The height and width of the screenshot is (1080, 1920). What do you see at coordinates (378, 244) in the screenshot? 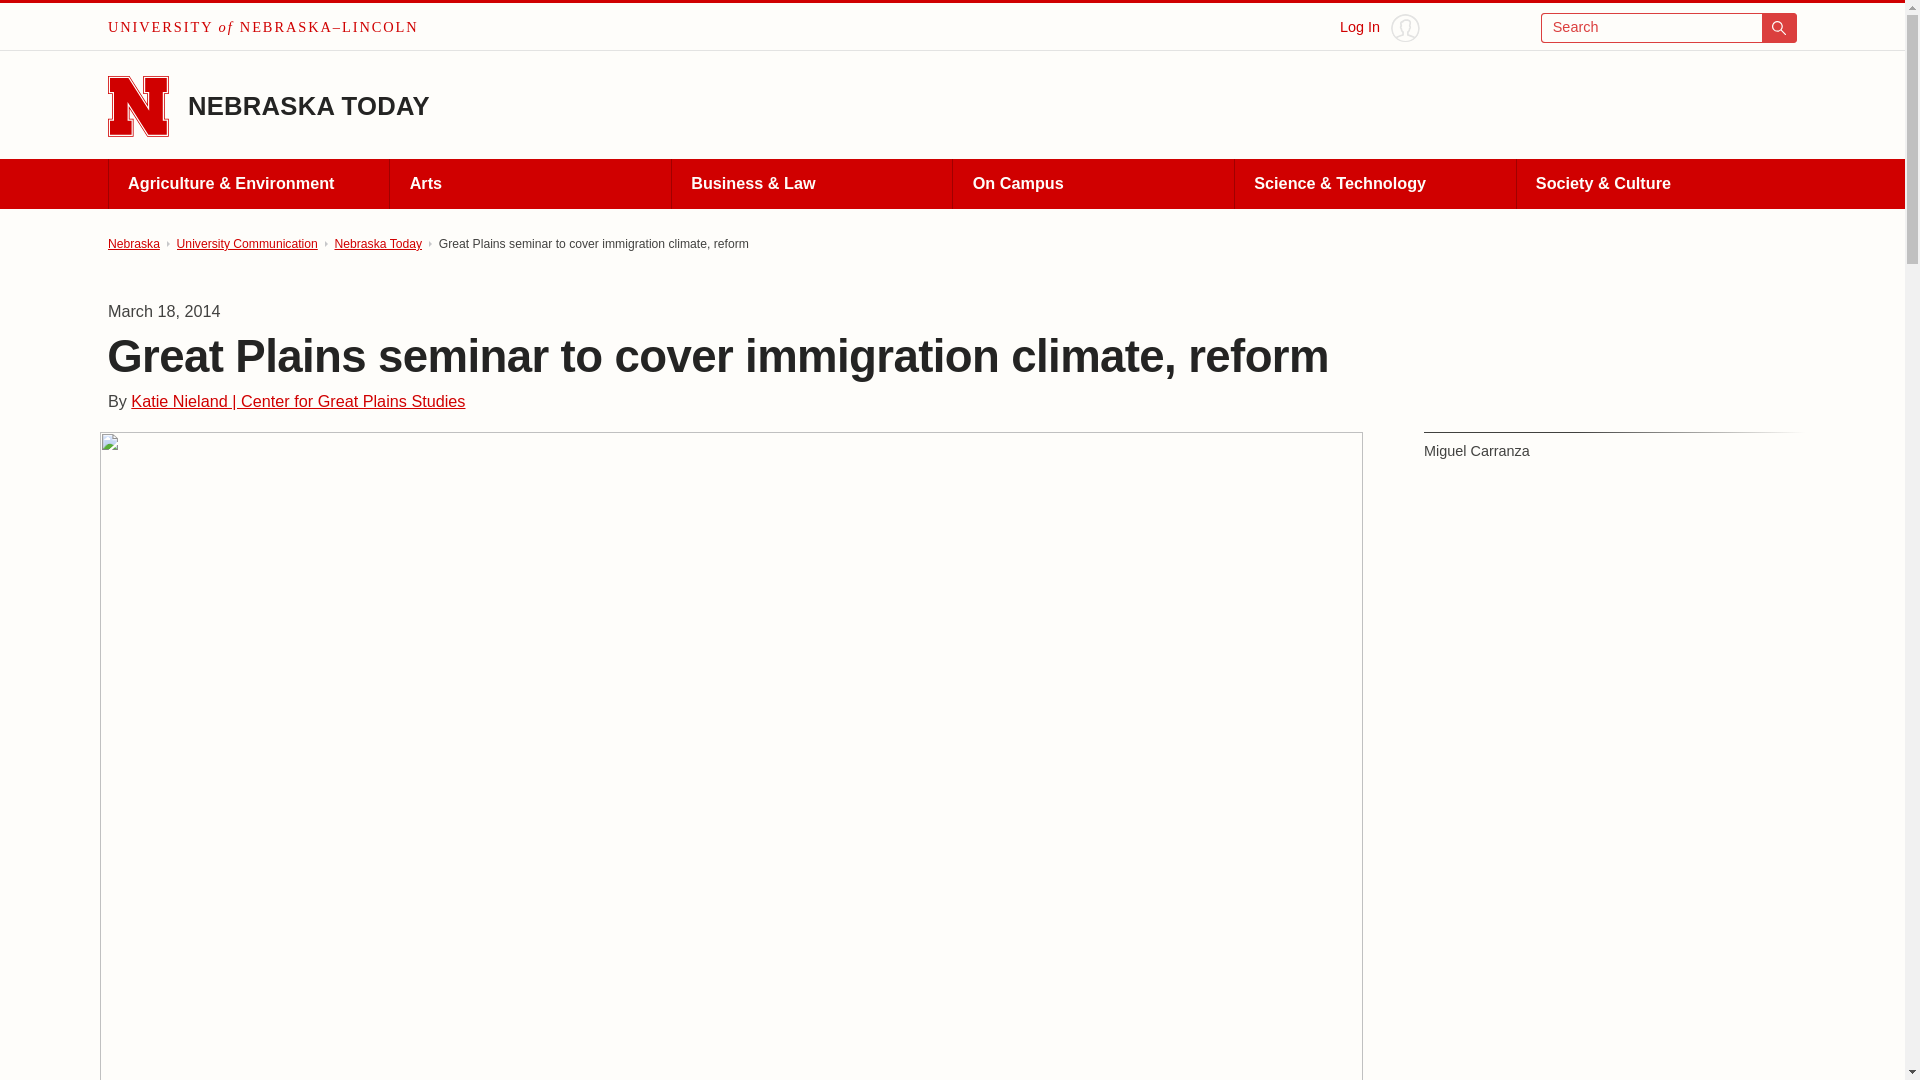
I see `Nebraska Today` at bounding box center [378, 244].